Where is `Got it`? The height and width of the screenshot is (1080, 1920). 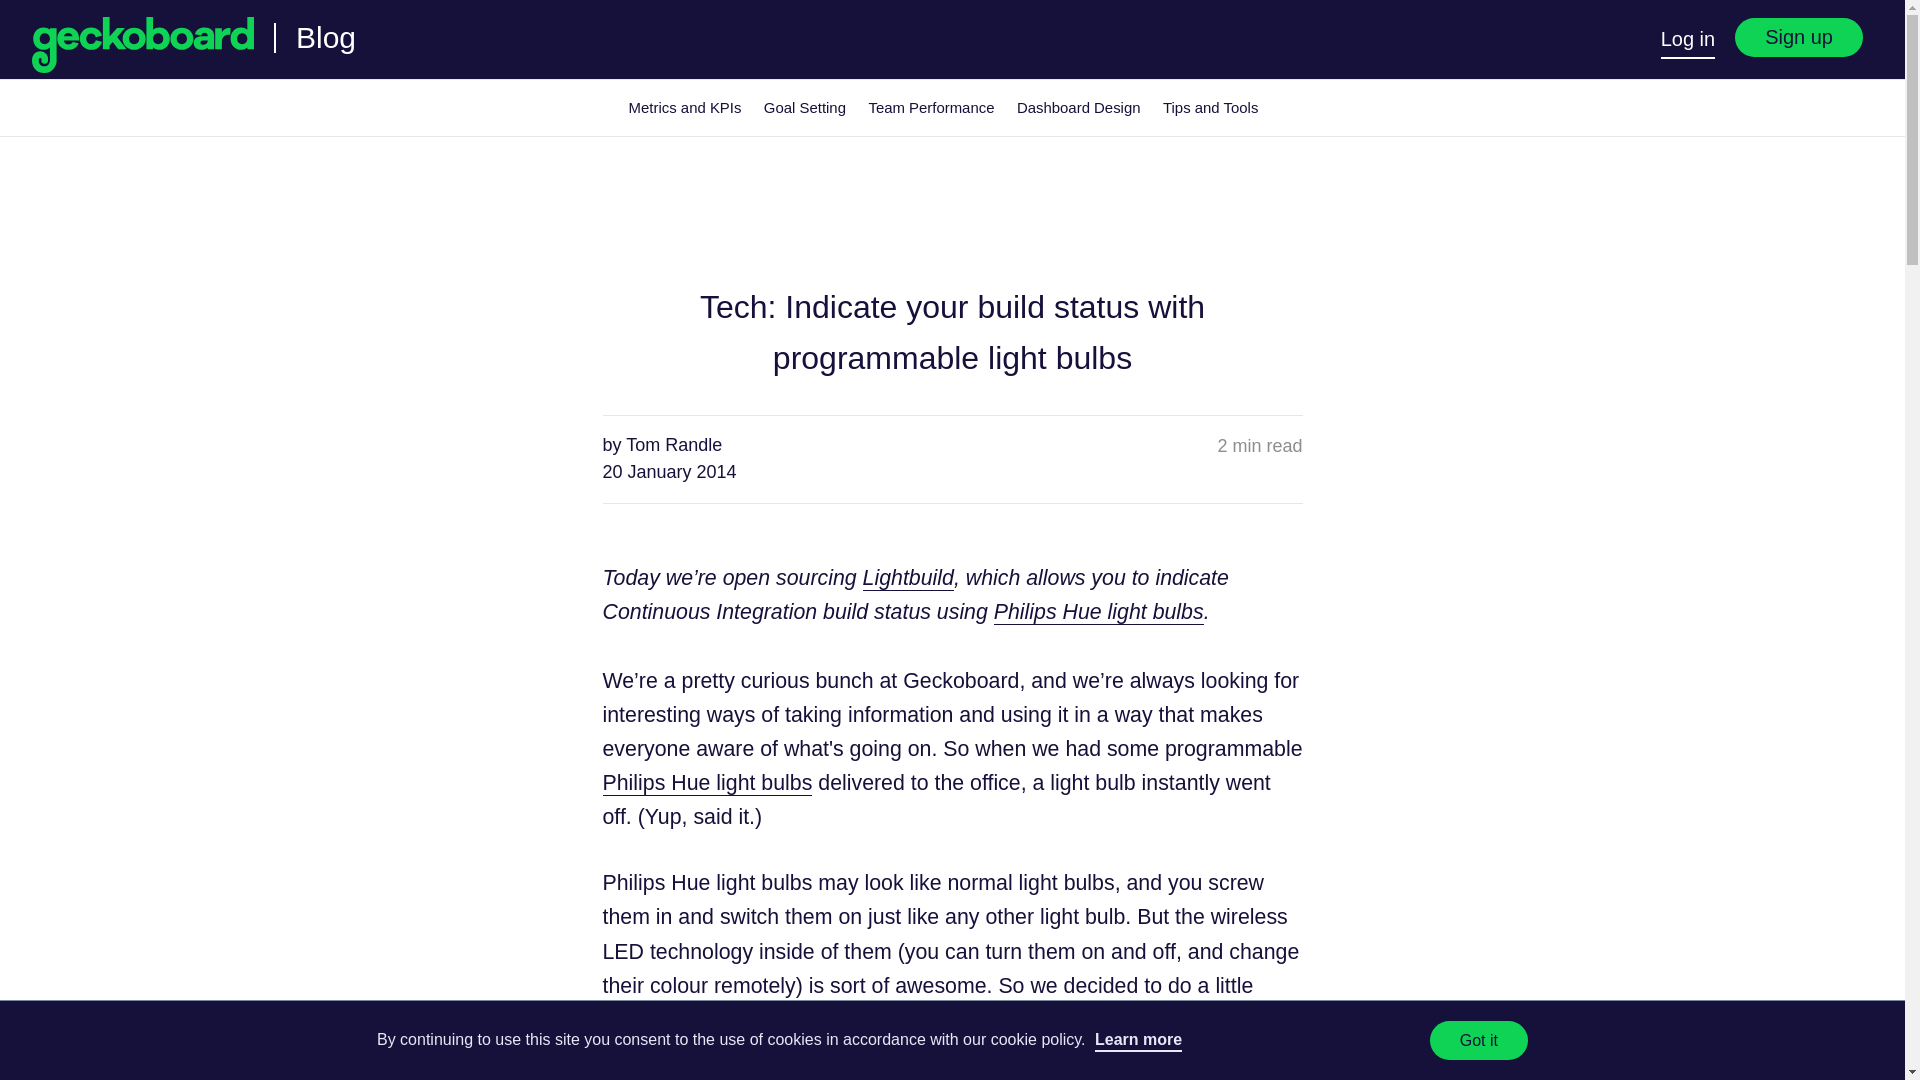 Got it is located at coordinates (1479, 1040).